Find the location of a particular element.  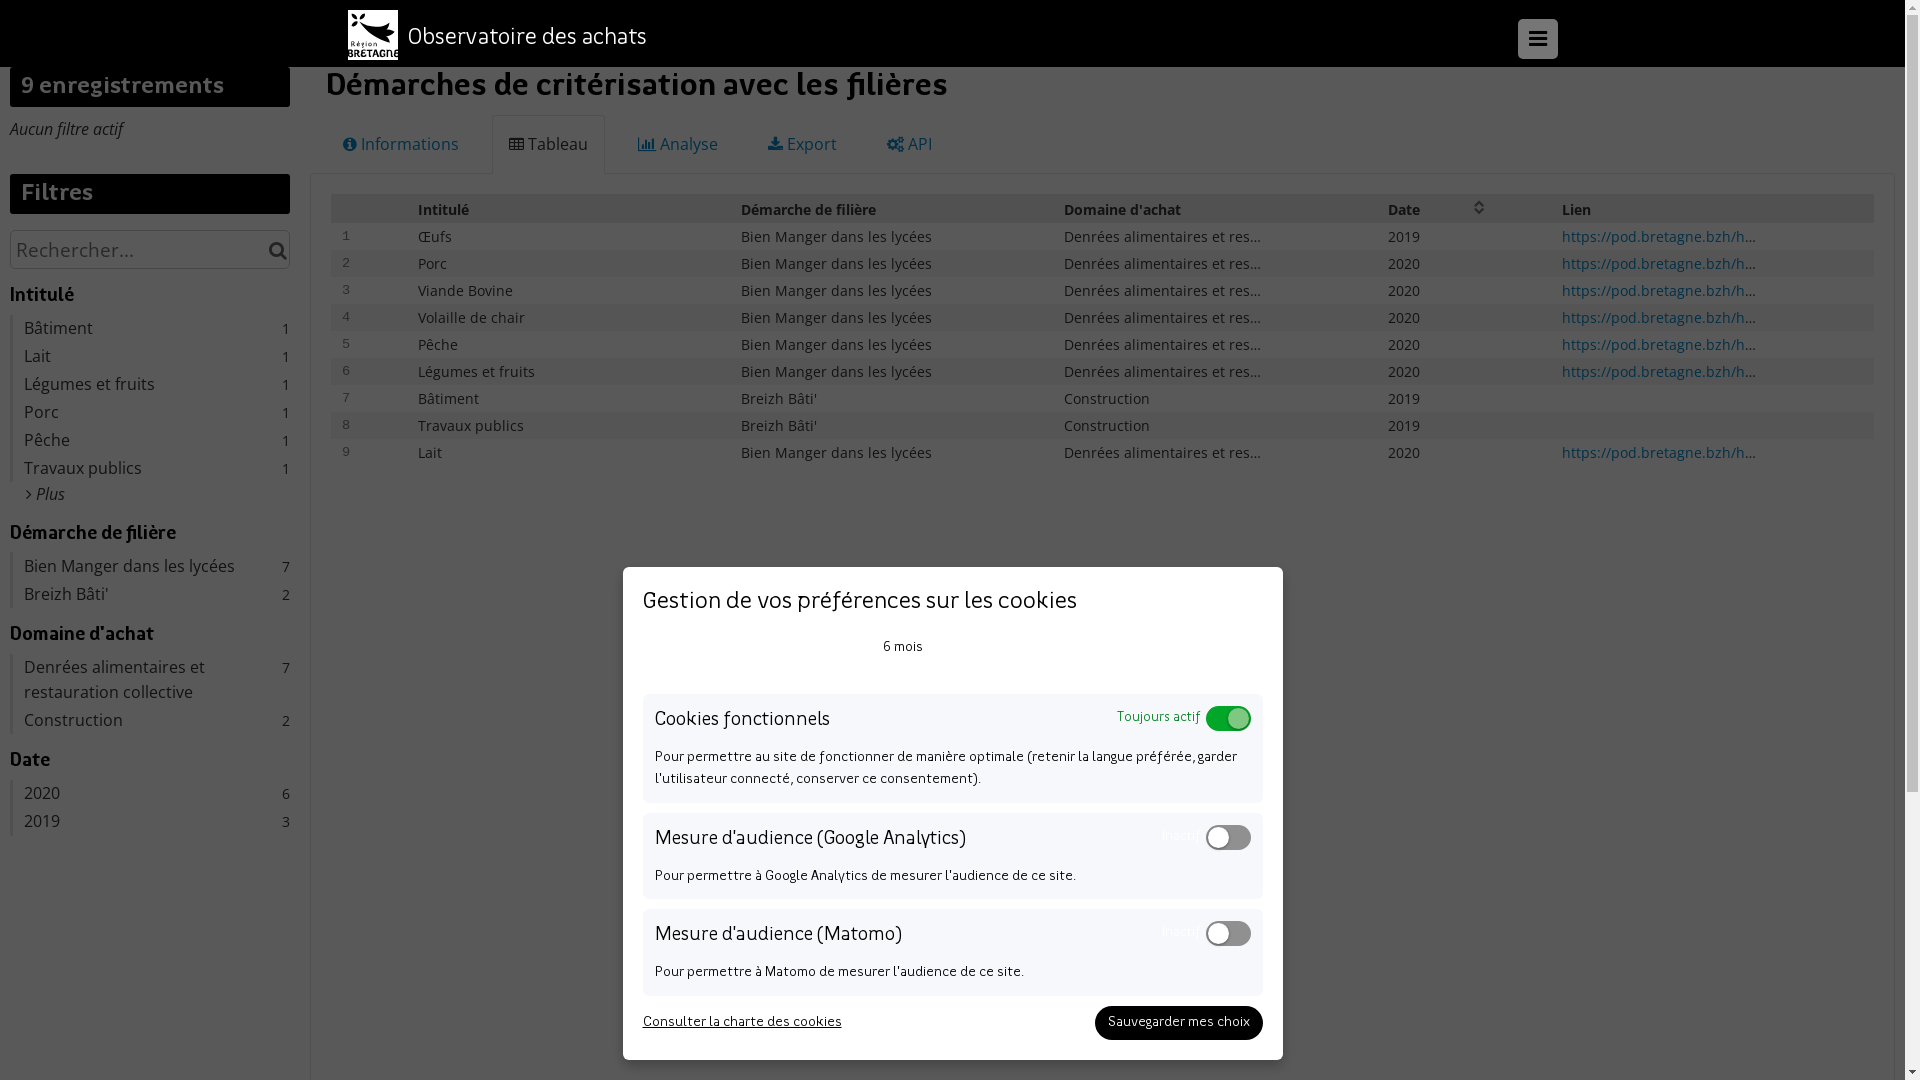

Sauvegarder mes choix is located at coordinates (1178, 1023).